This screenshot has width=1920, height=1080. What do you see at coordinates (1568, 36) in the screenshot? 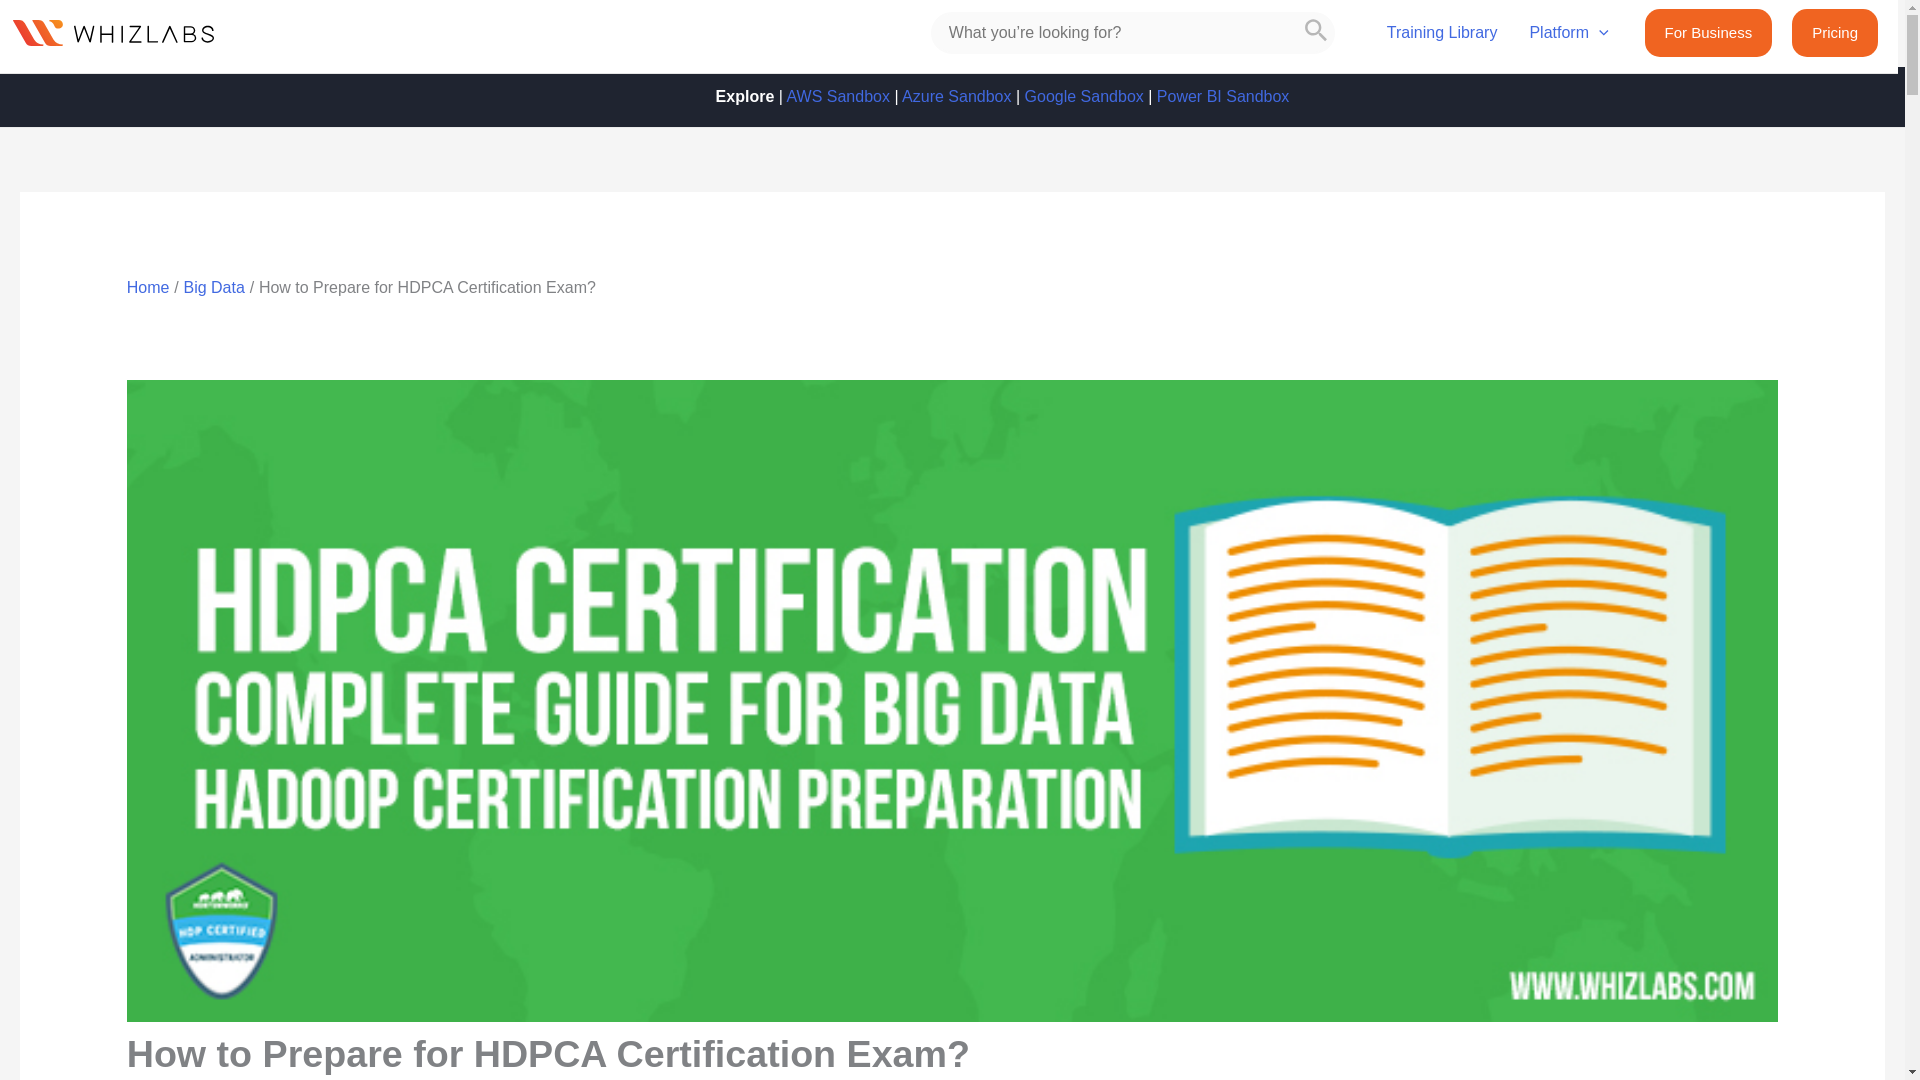
I see `Platform` at bounding box center [1568, 36].